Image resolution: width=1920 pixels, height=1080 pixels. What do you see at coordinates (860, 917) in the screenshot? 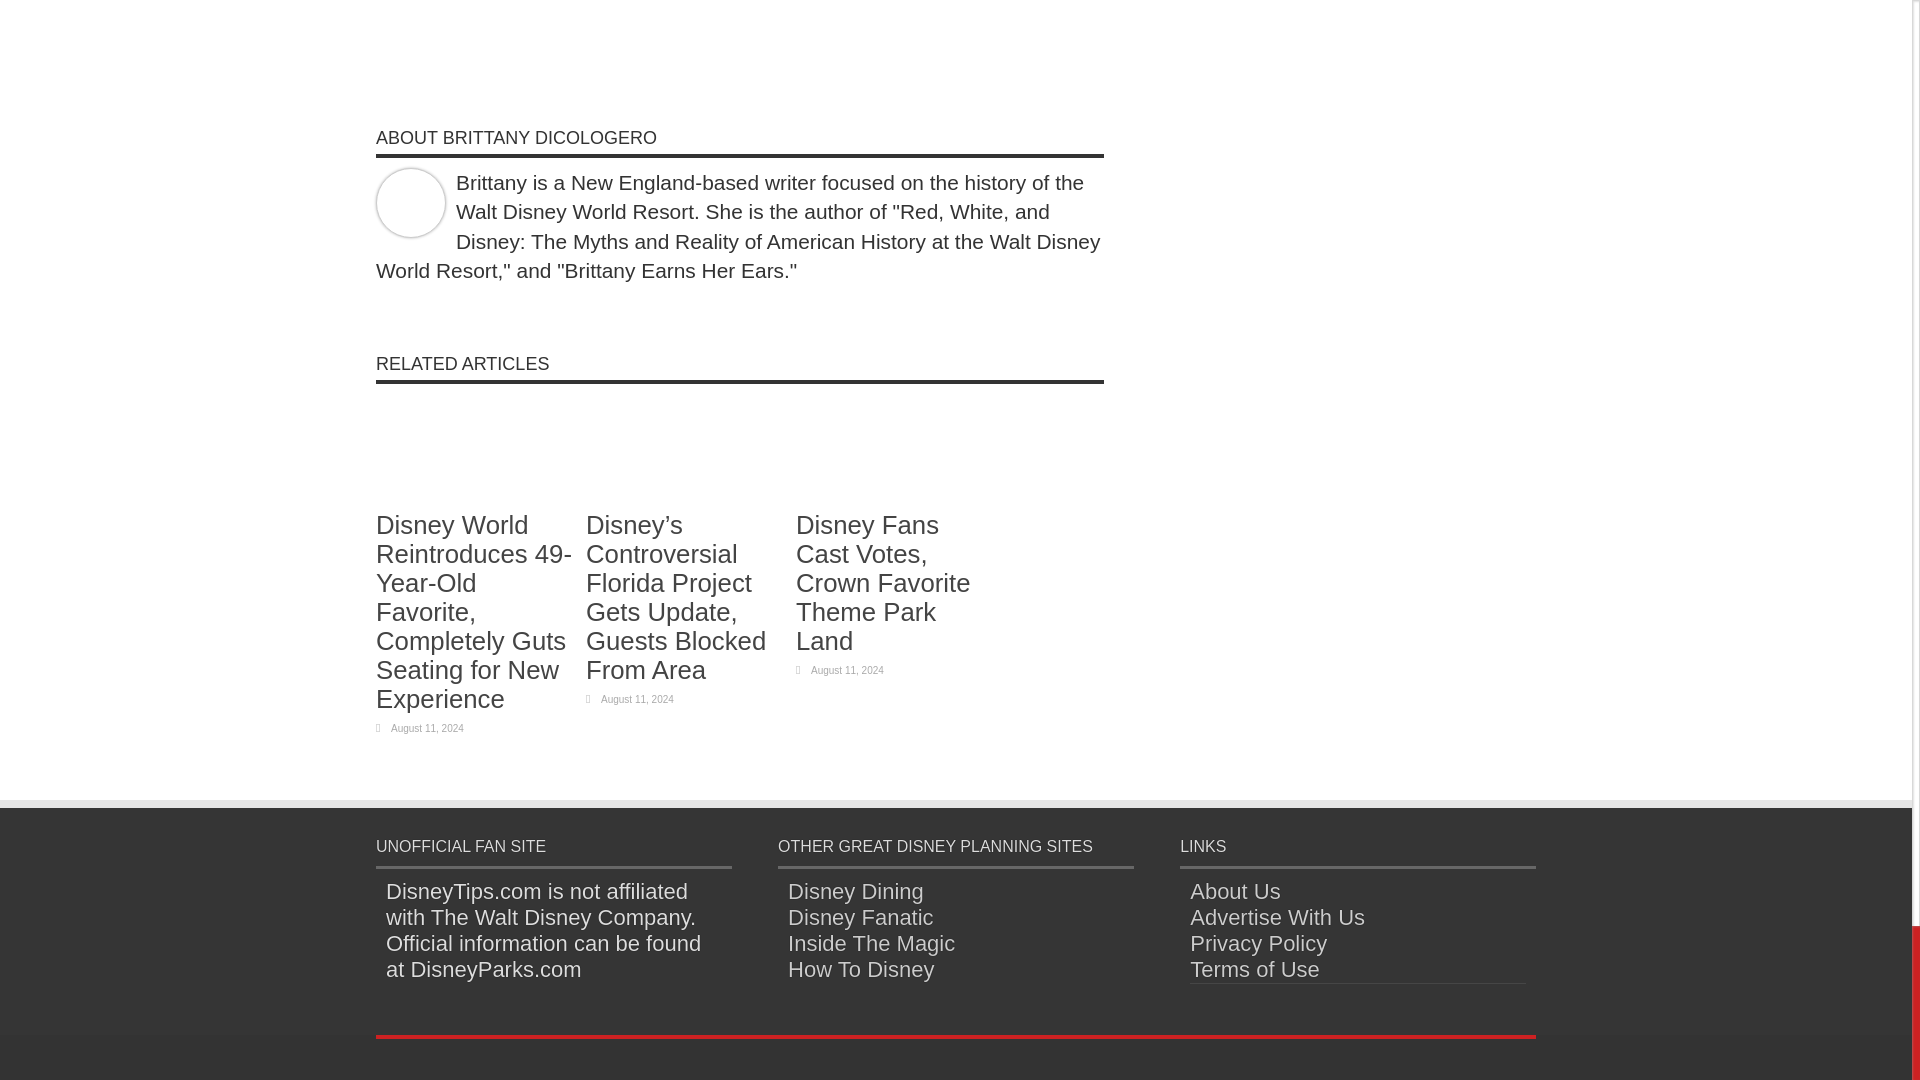
I see `Disney Fanatic` at bounding box center [860, 917].